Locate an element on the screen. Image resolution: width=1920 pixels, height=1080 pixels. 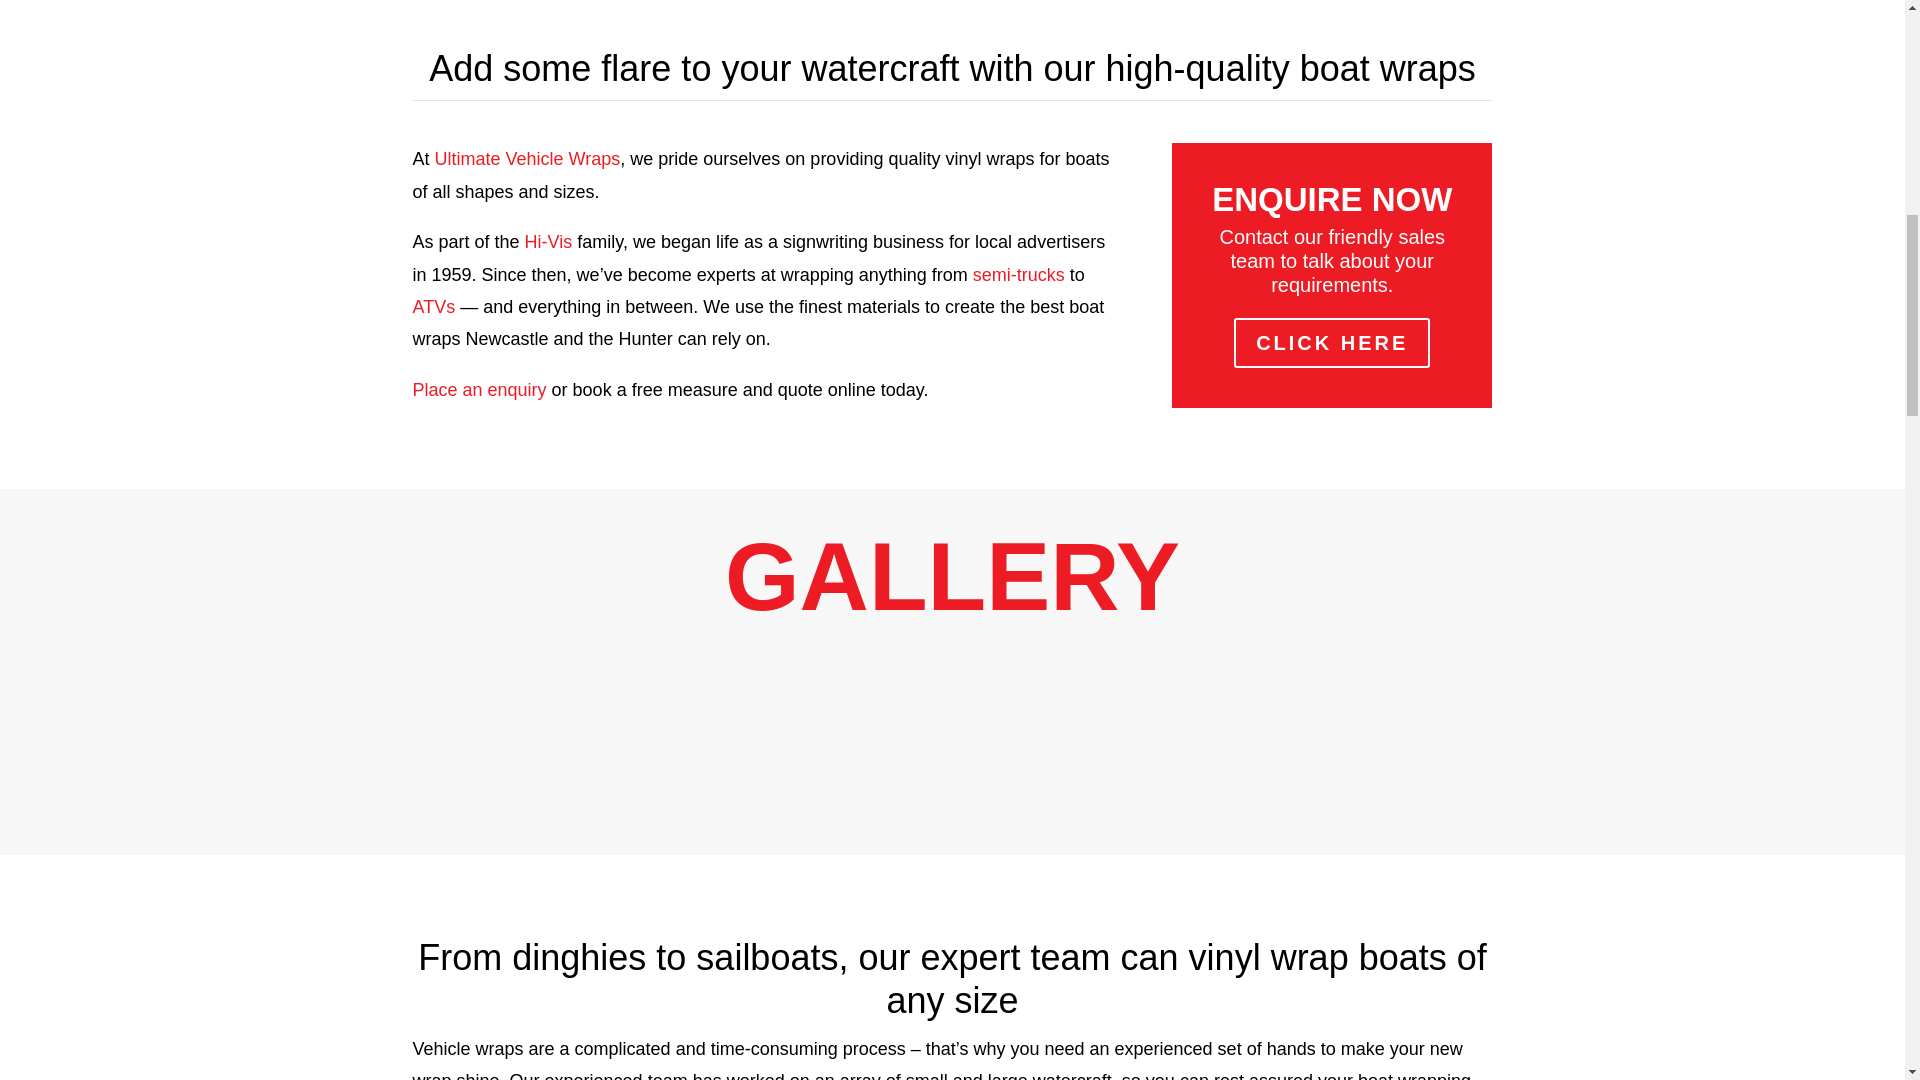
semi-trucks is located at coordinates (1019, 274).